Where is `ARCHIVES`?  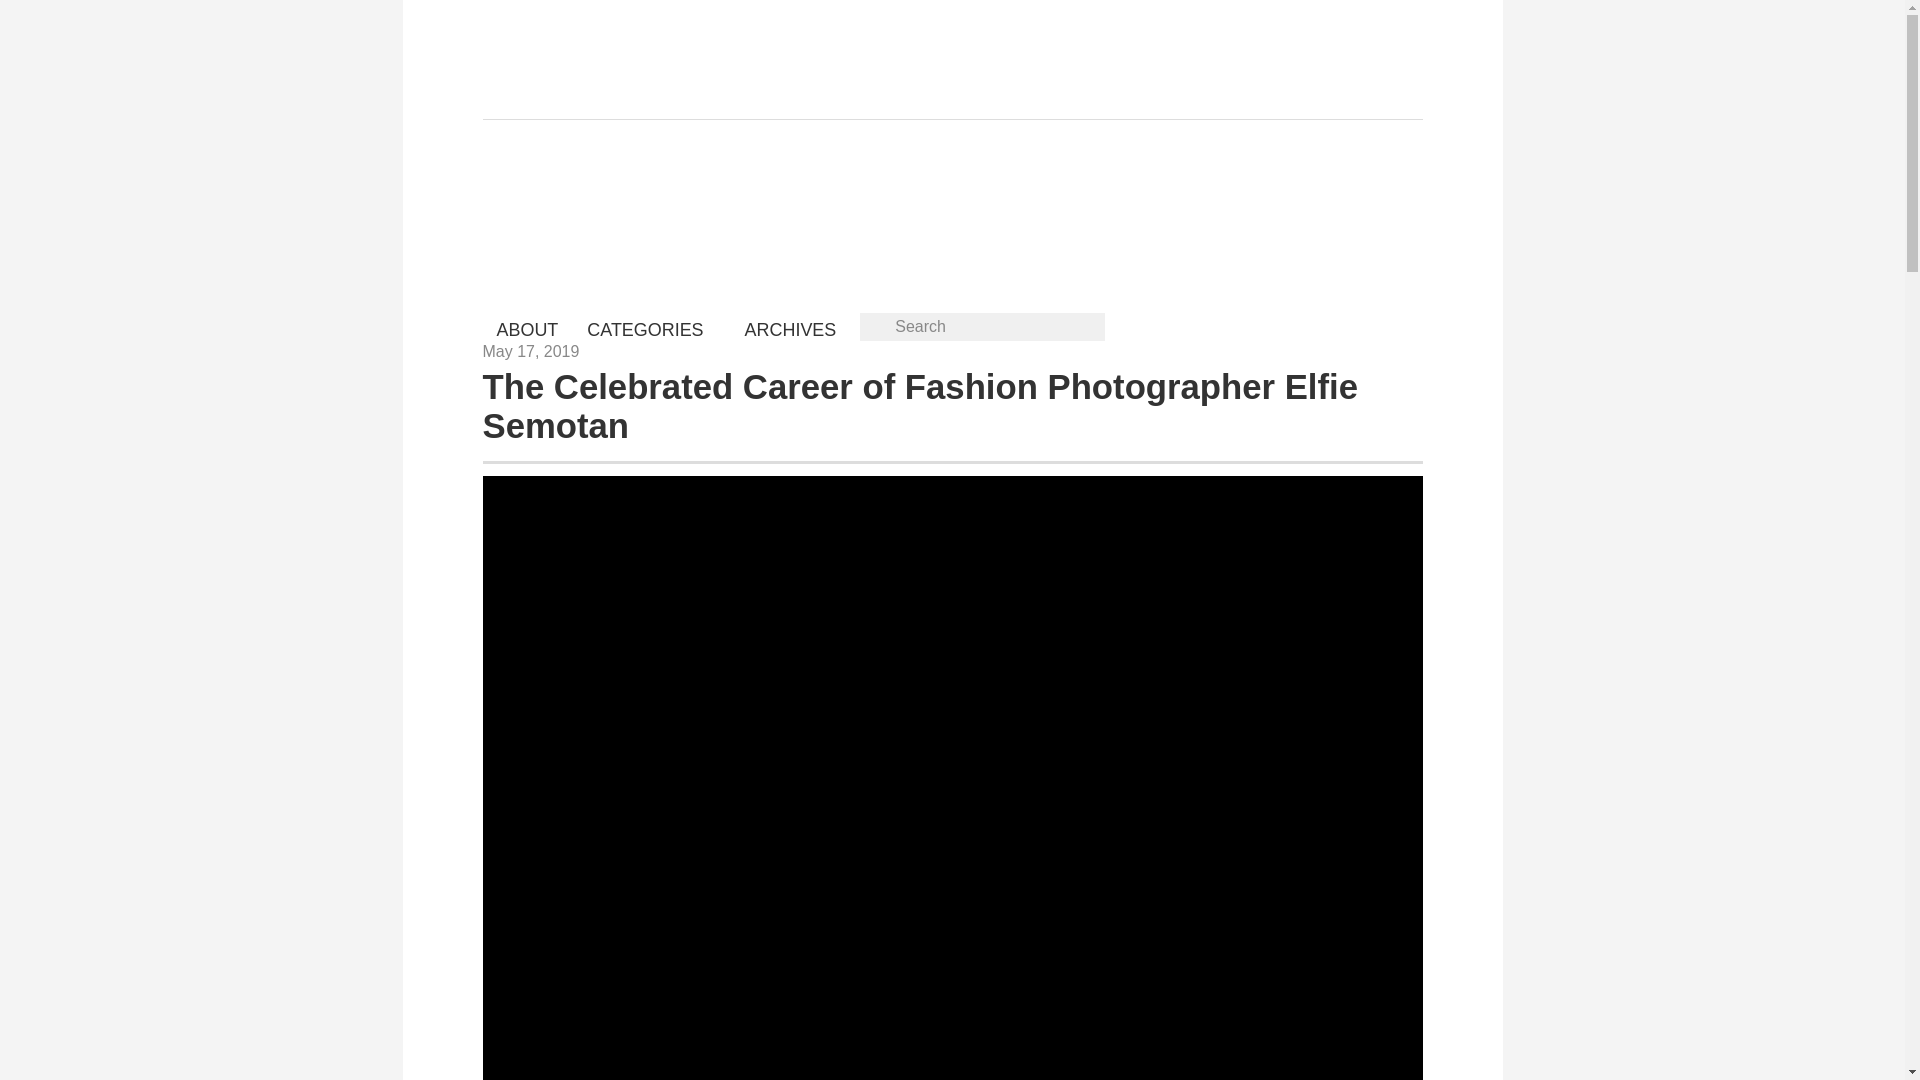 ARCHIVES is located at coordinates (790, 330).